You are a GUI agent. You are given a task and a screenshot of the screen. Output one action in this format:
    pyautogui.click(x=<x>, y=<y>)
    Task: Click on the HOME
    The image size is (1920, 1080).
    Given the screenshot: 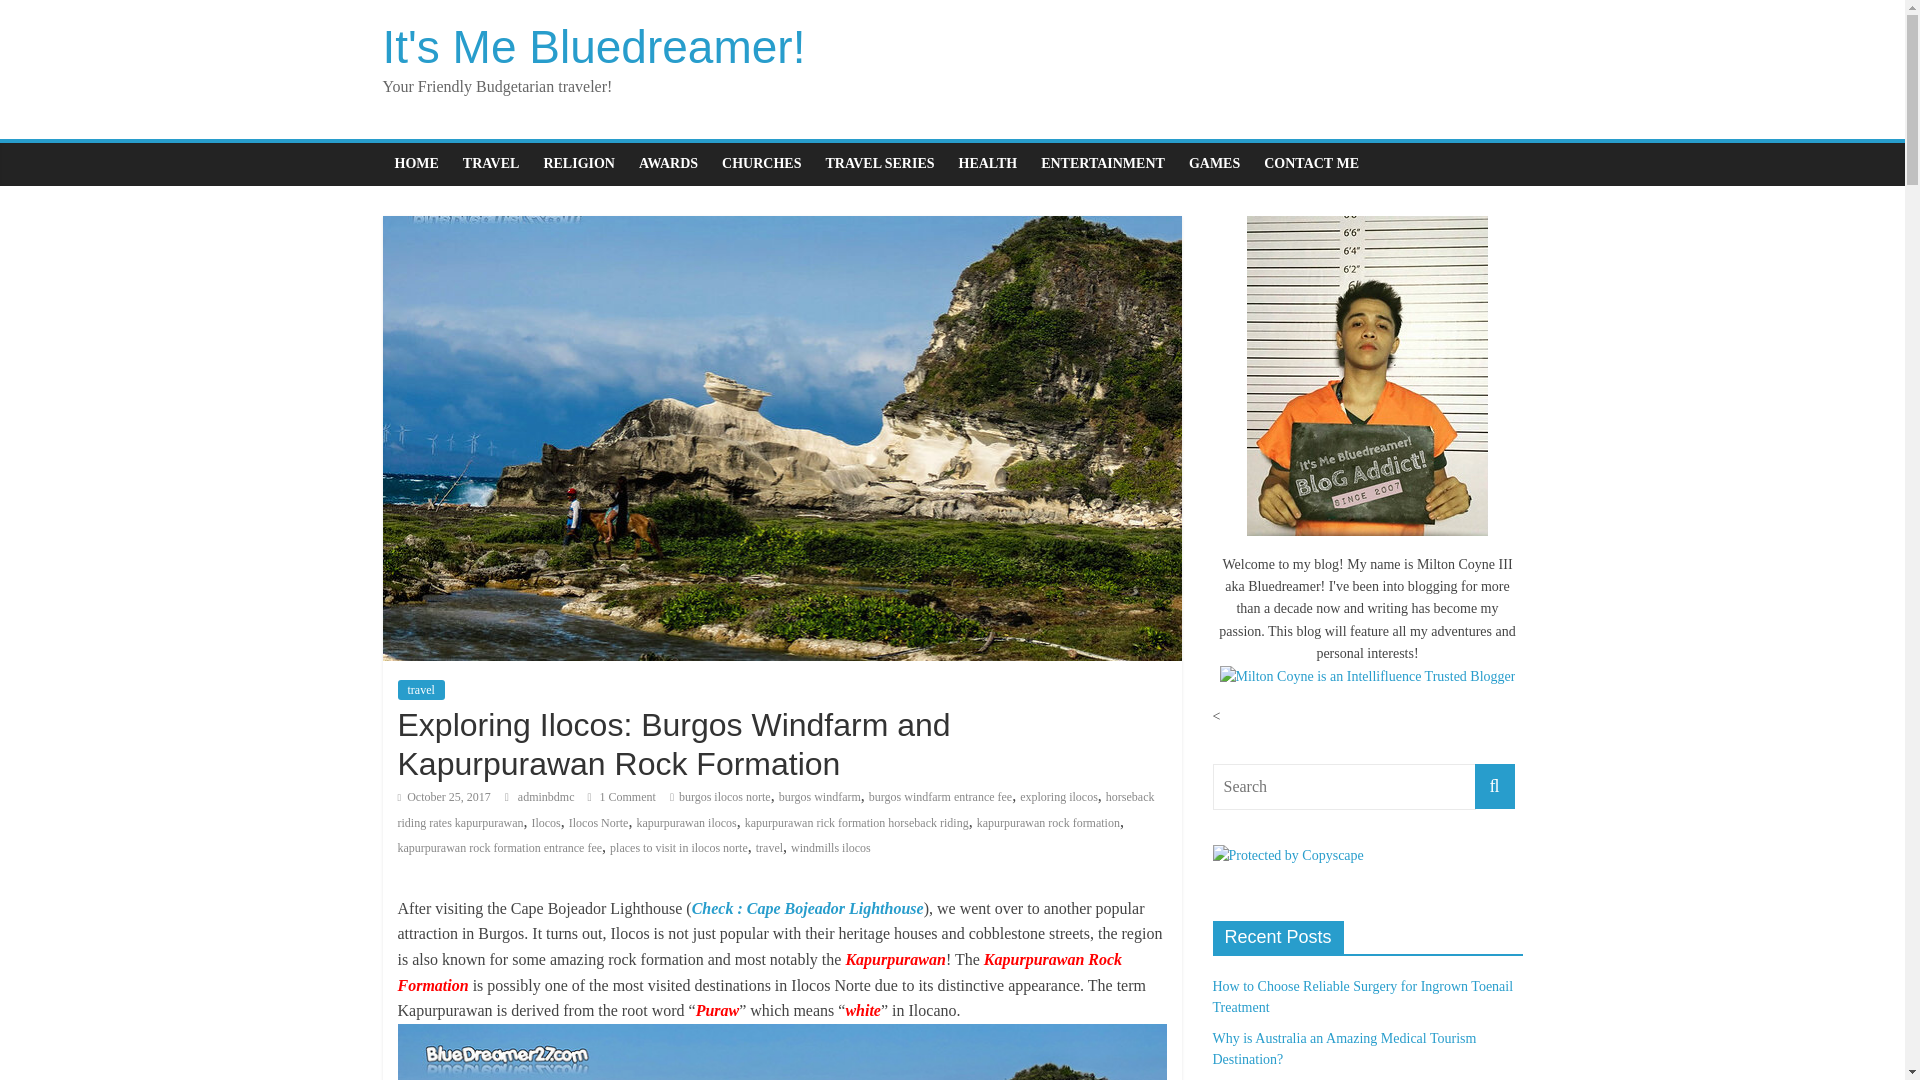 What is the action you would take?
    pyautogui.click(x=416, y=163)
    